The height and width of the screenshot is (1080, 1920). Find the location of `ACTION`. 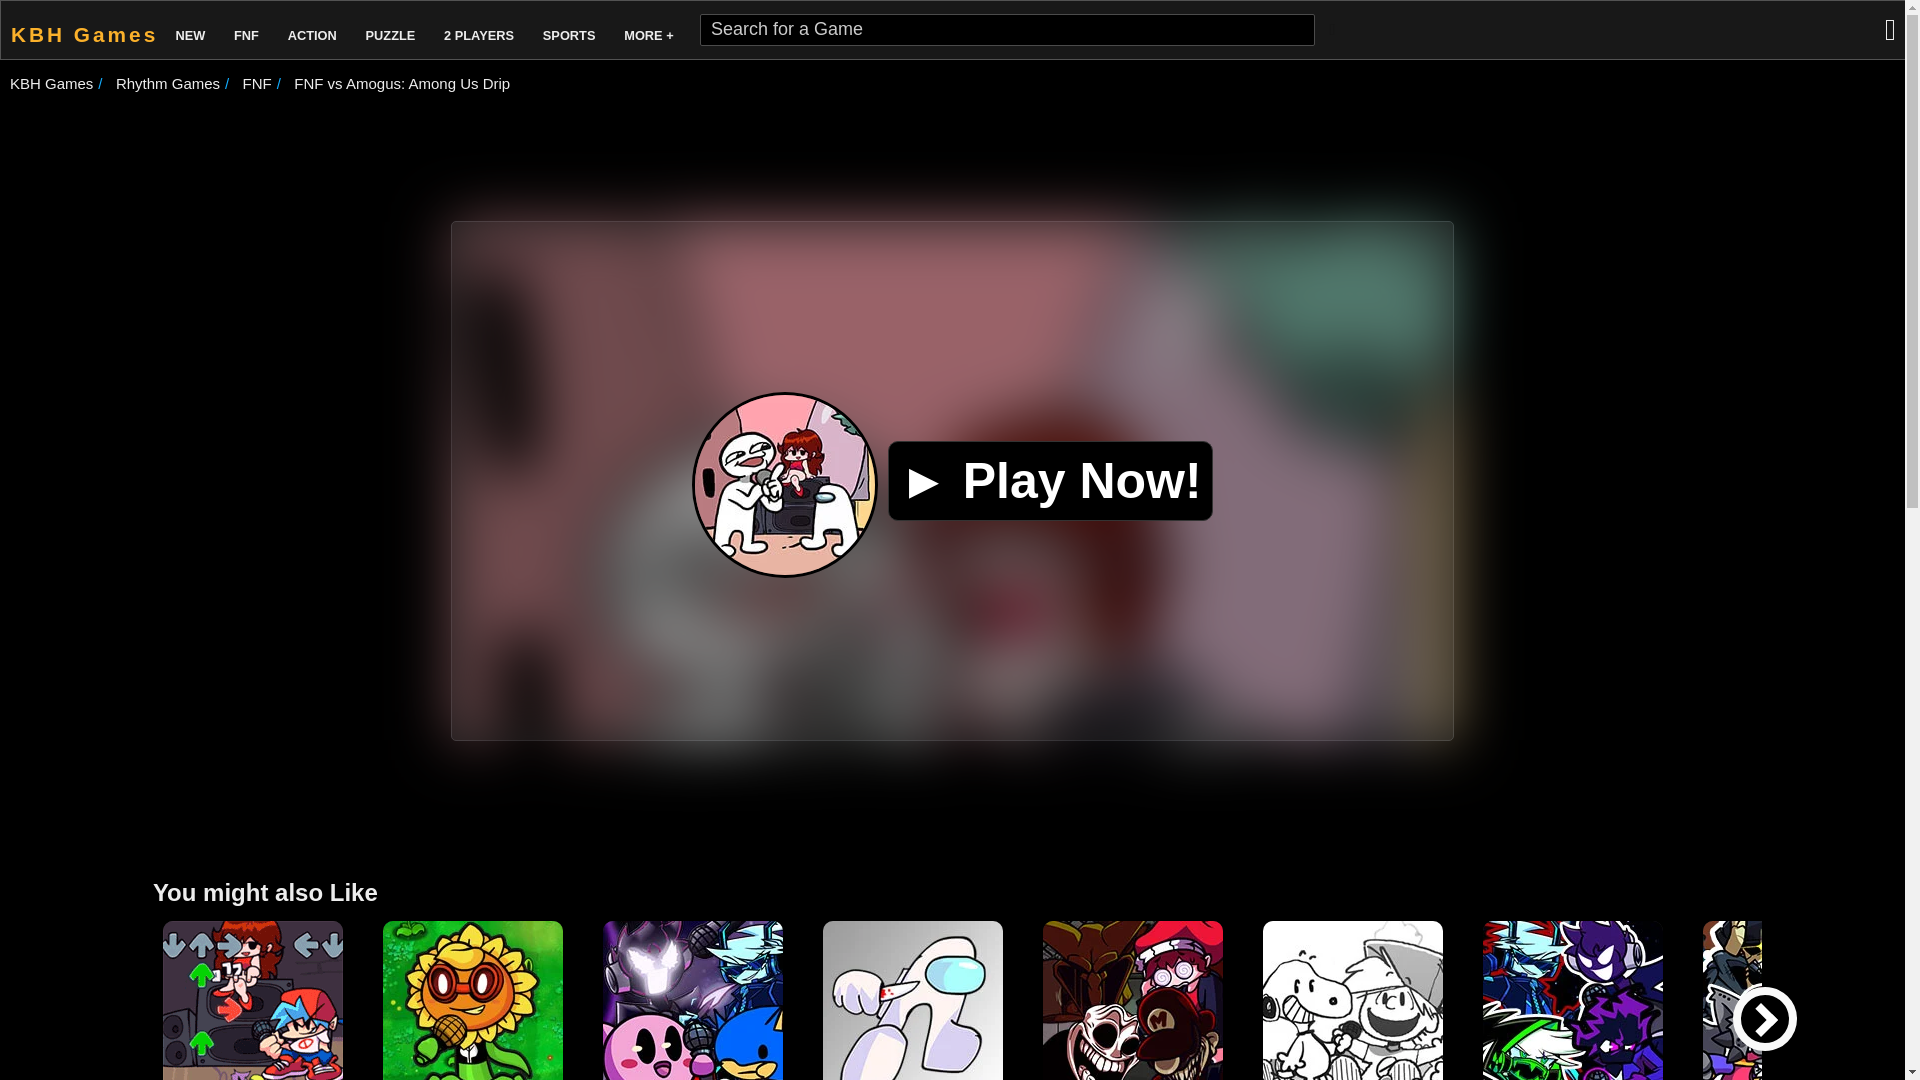

ACTION is located at coordinates (312, 30).